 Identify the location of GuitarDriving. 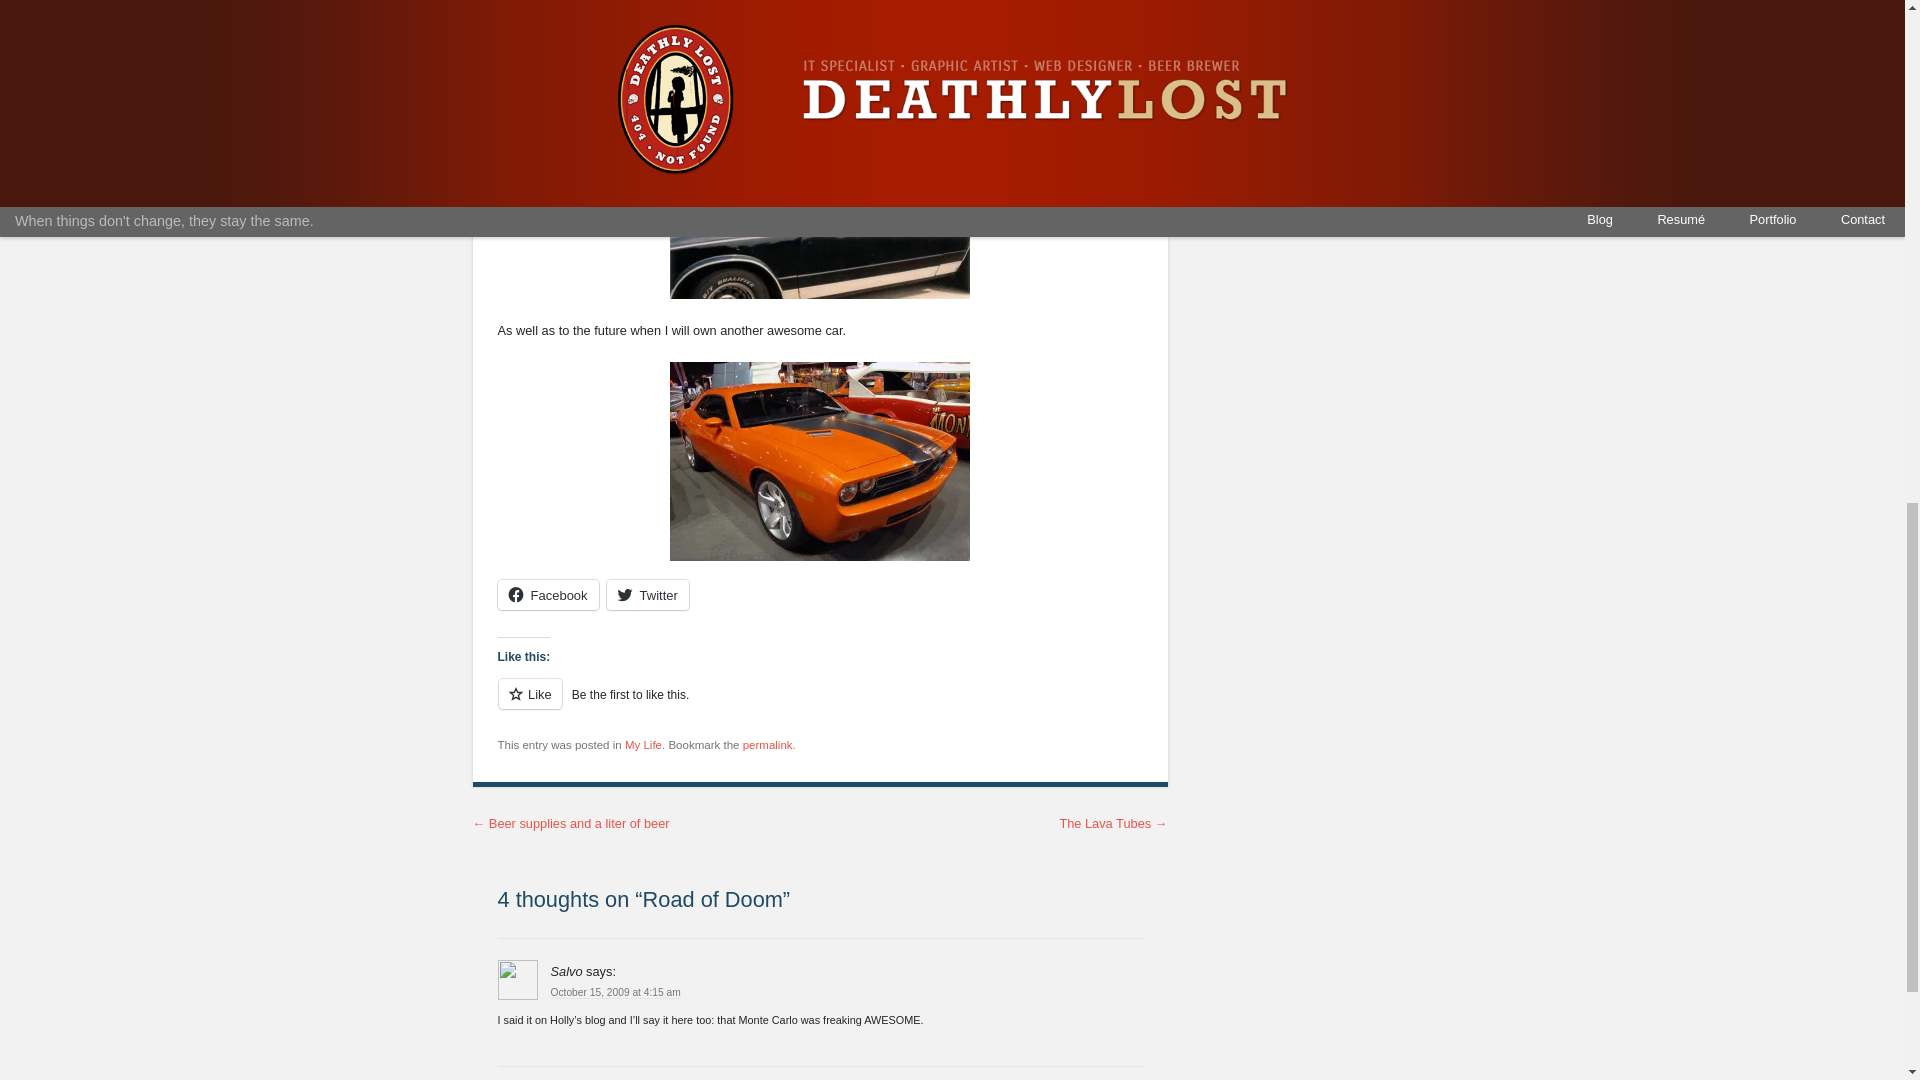
(820, 198).